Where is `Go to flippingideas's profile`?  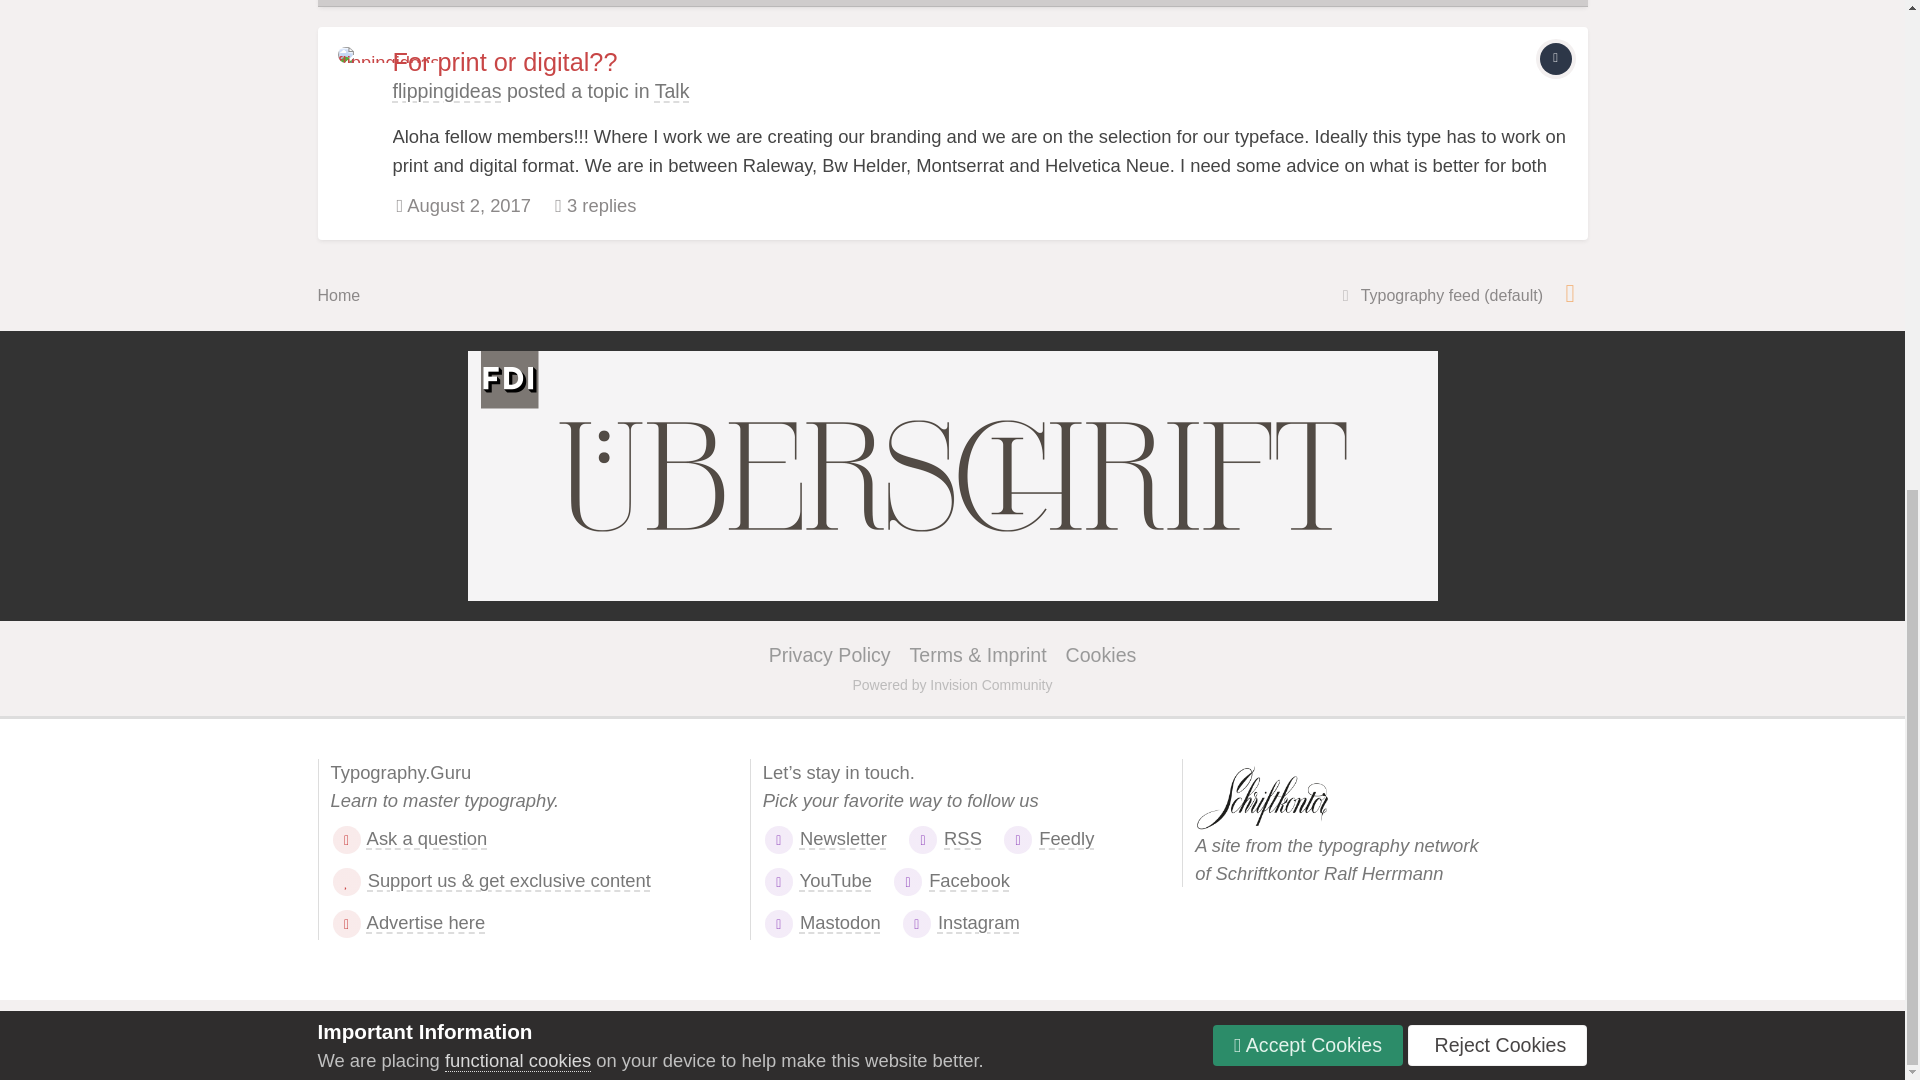 Go to flippingideas's profile is located at coordinates (446, 90).